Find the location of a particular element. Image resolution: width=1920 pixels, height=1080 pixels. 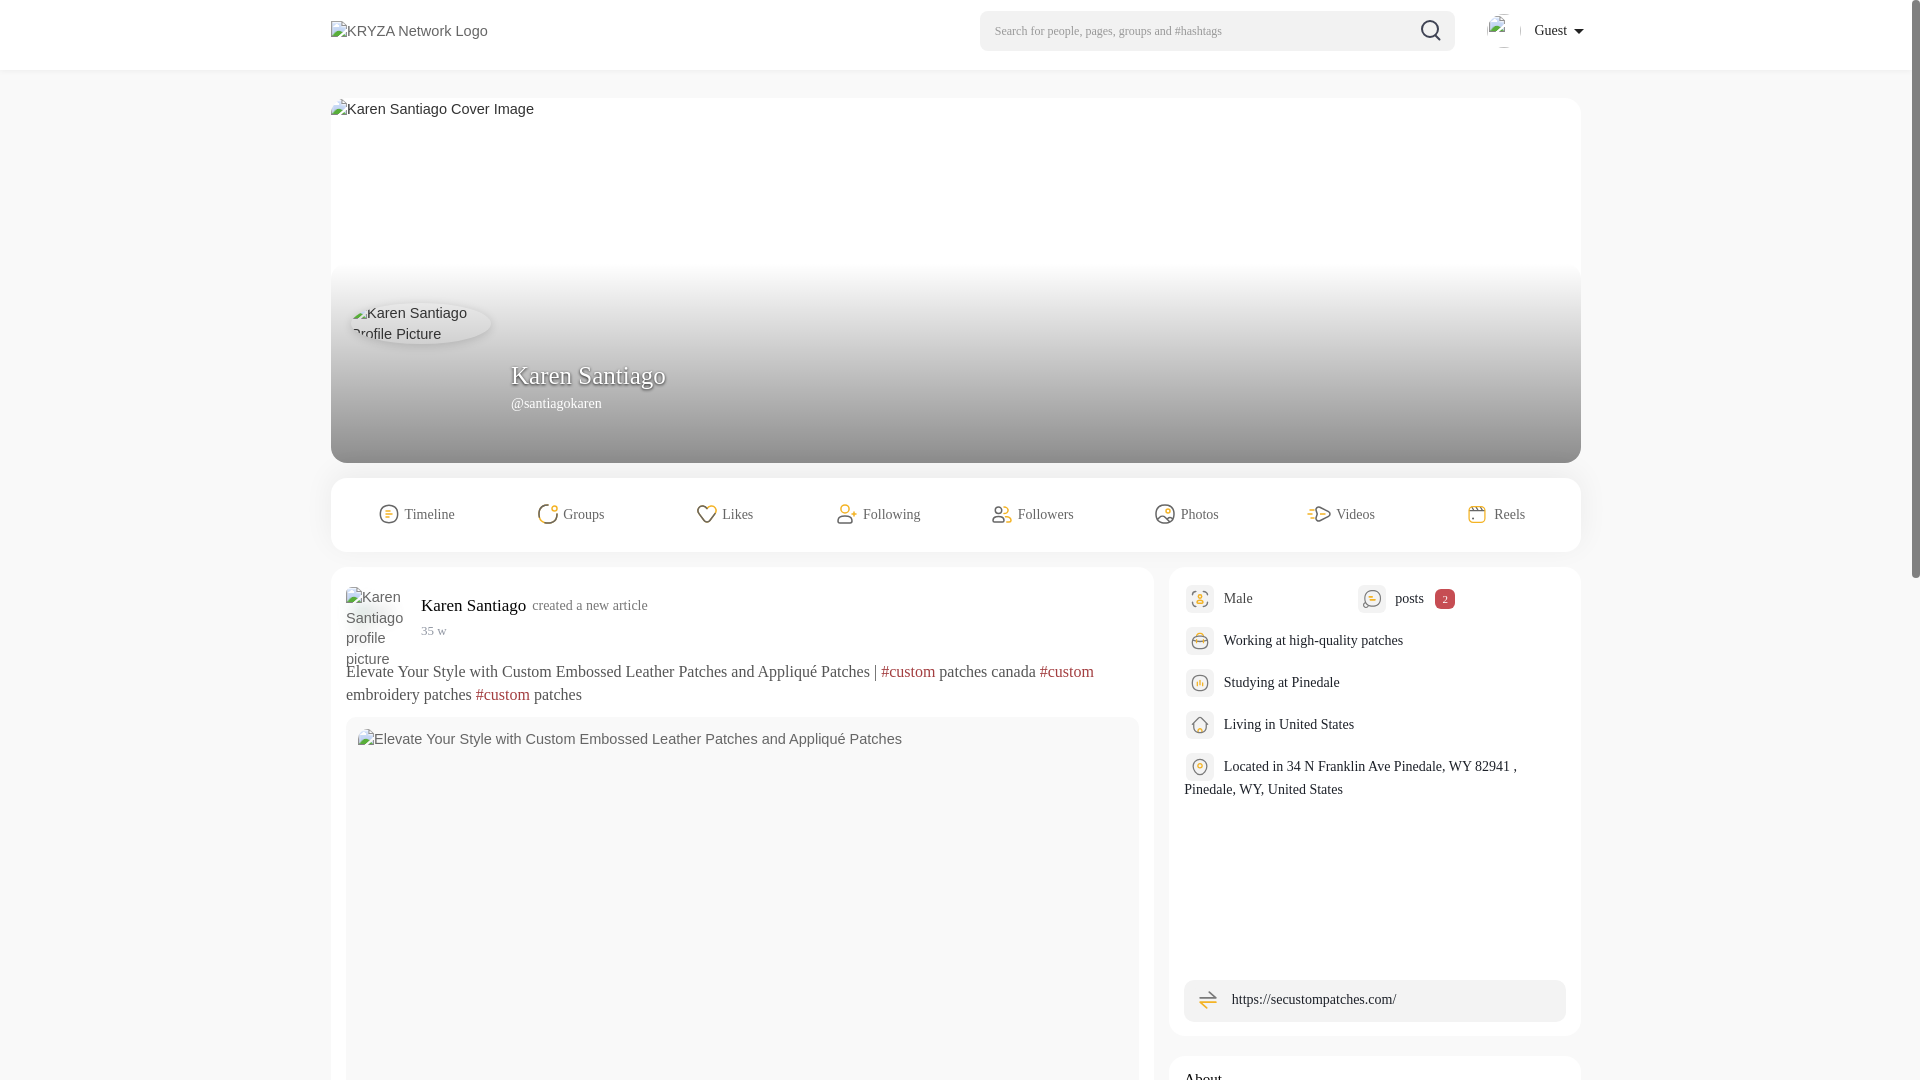

Photos is located at coordinates (1186, 514).